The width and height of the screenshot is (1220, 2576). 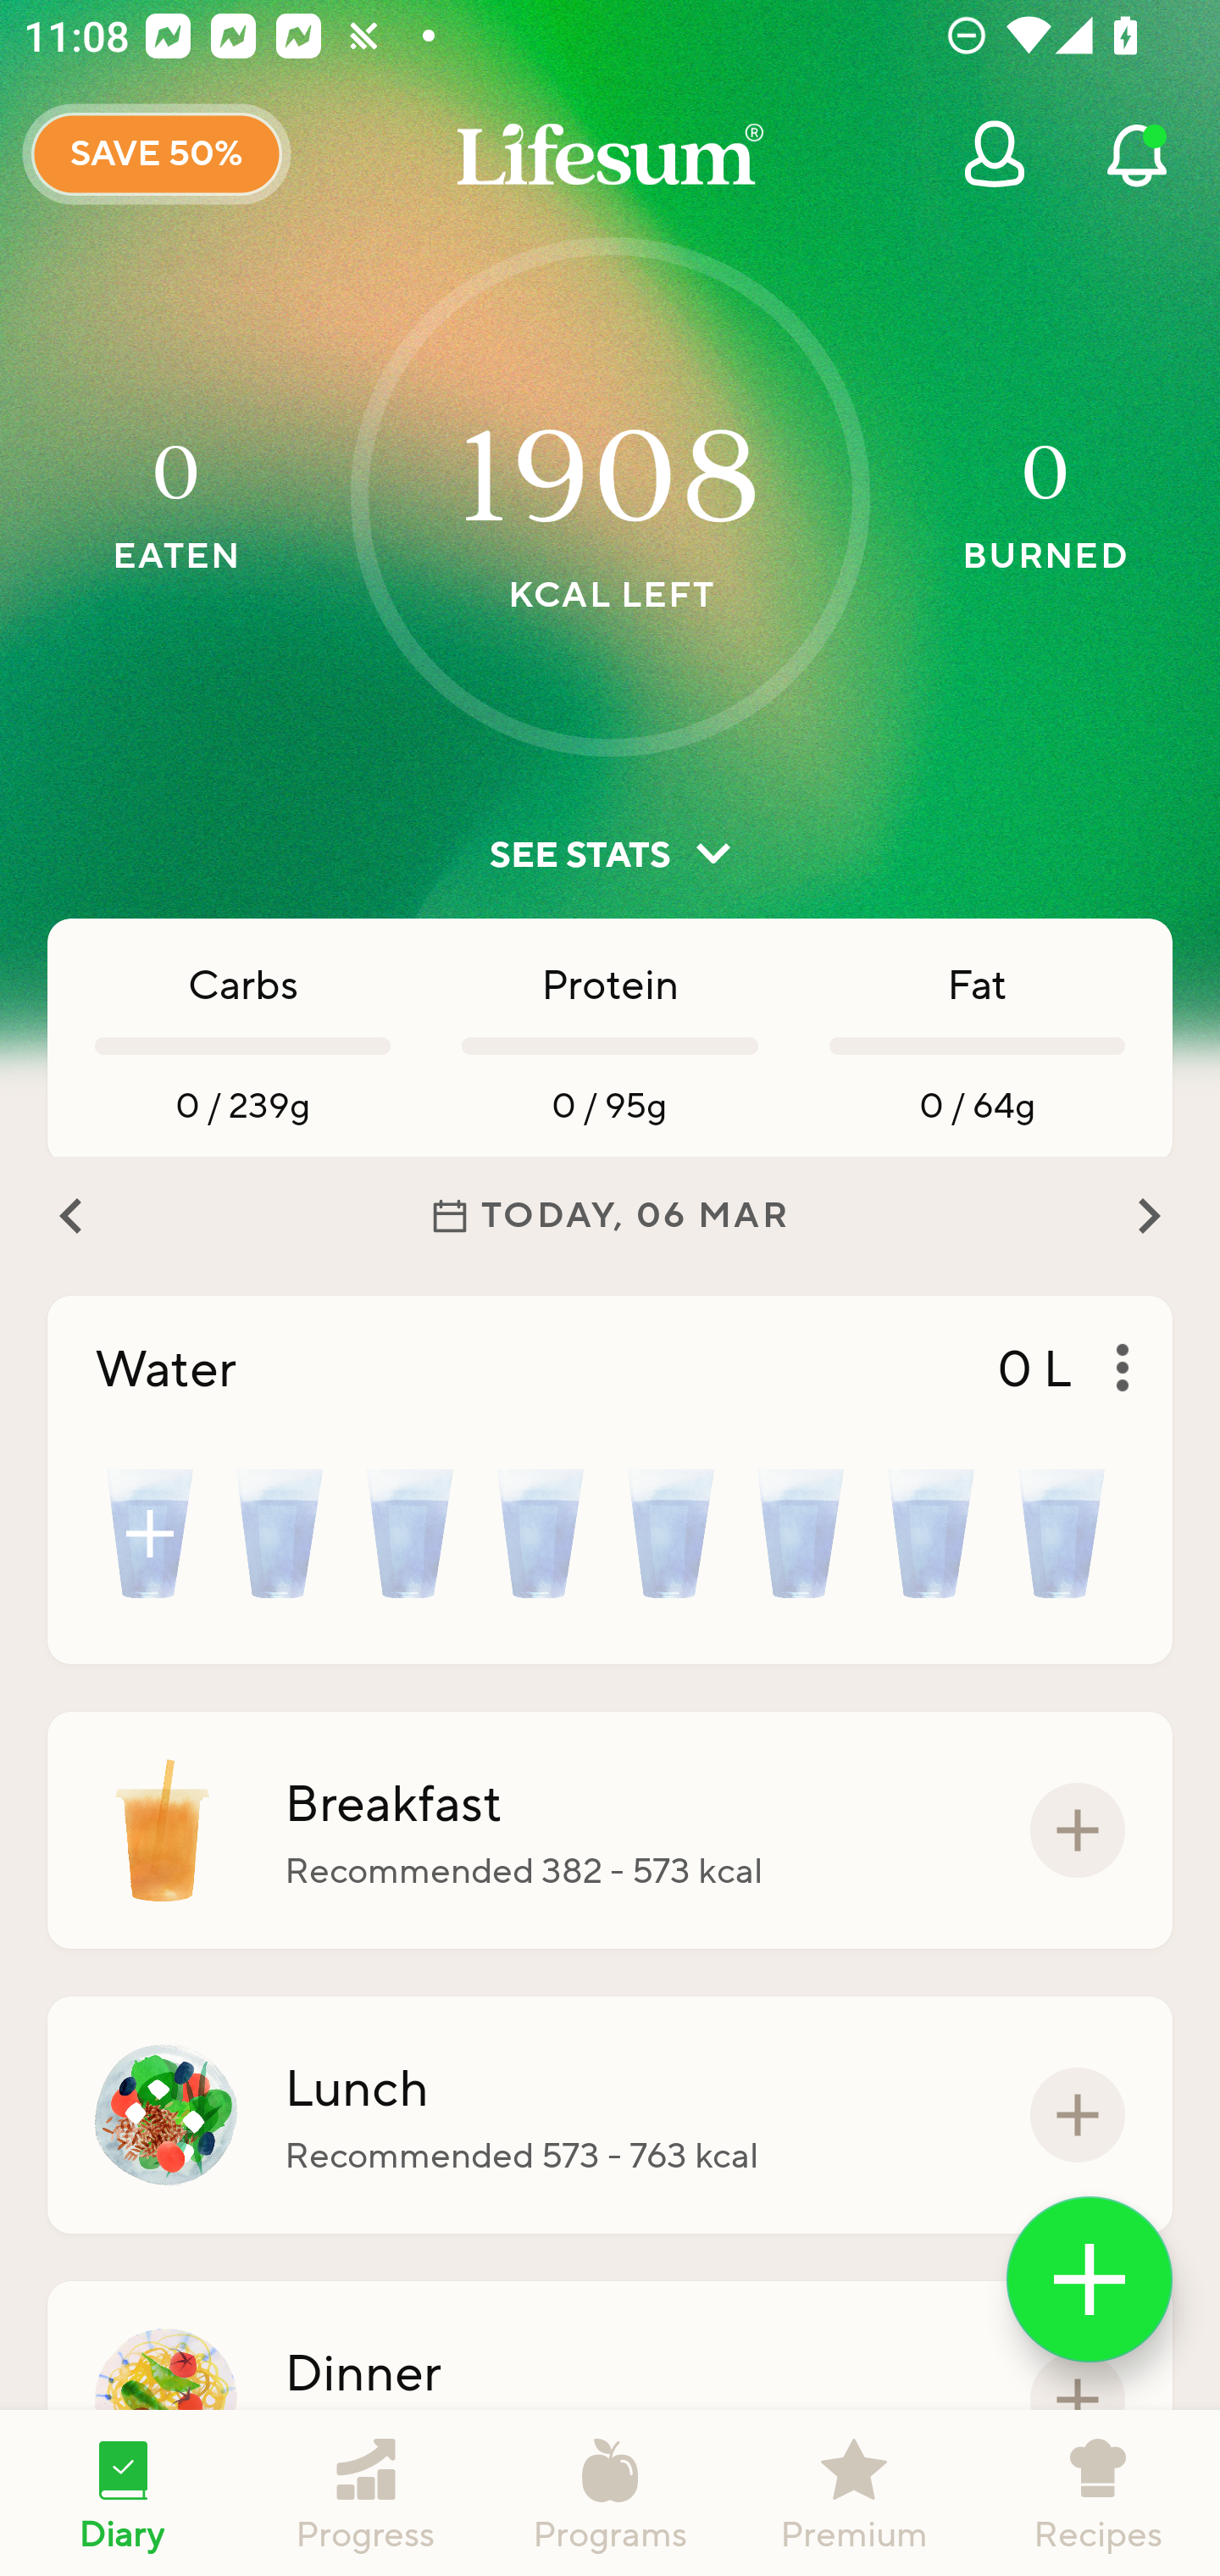 I want to click on Breakfast Recommended 382 - 573 kcal, so click(x=610, y=1830).